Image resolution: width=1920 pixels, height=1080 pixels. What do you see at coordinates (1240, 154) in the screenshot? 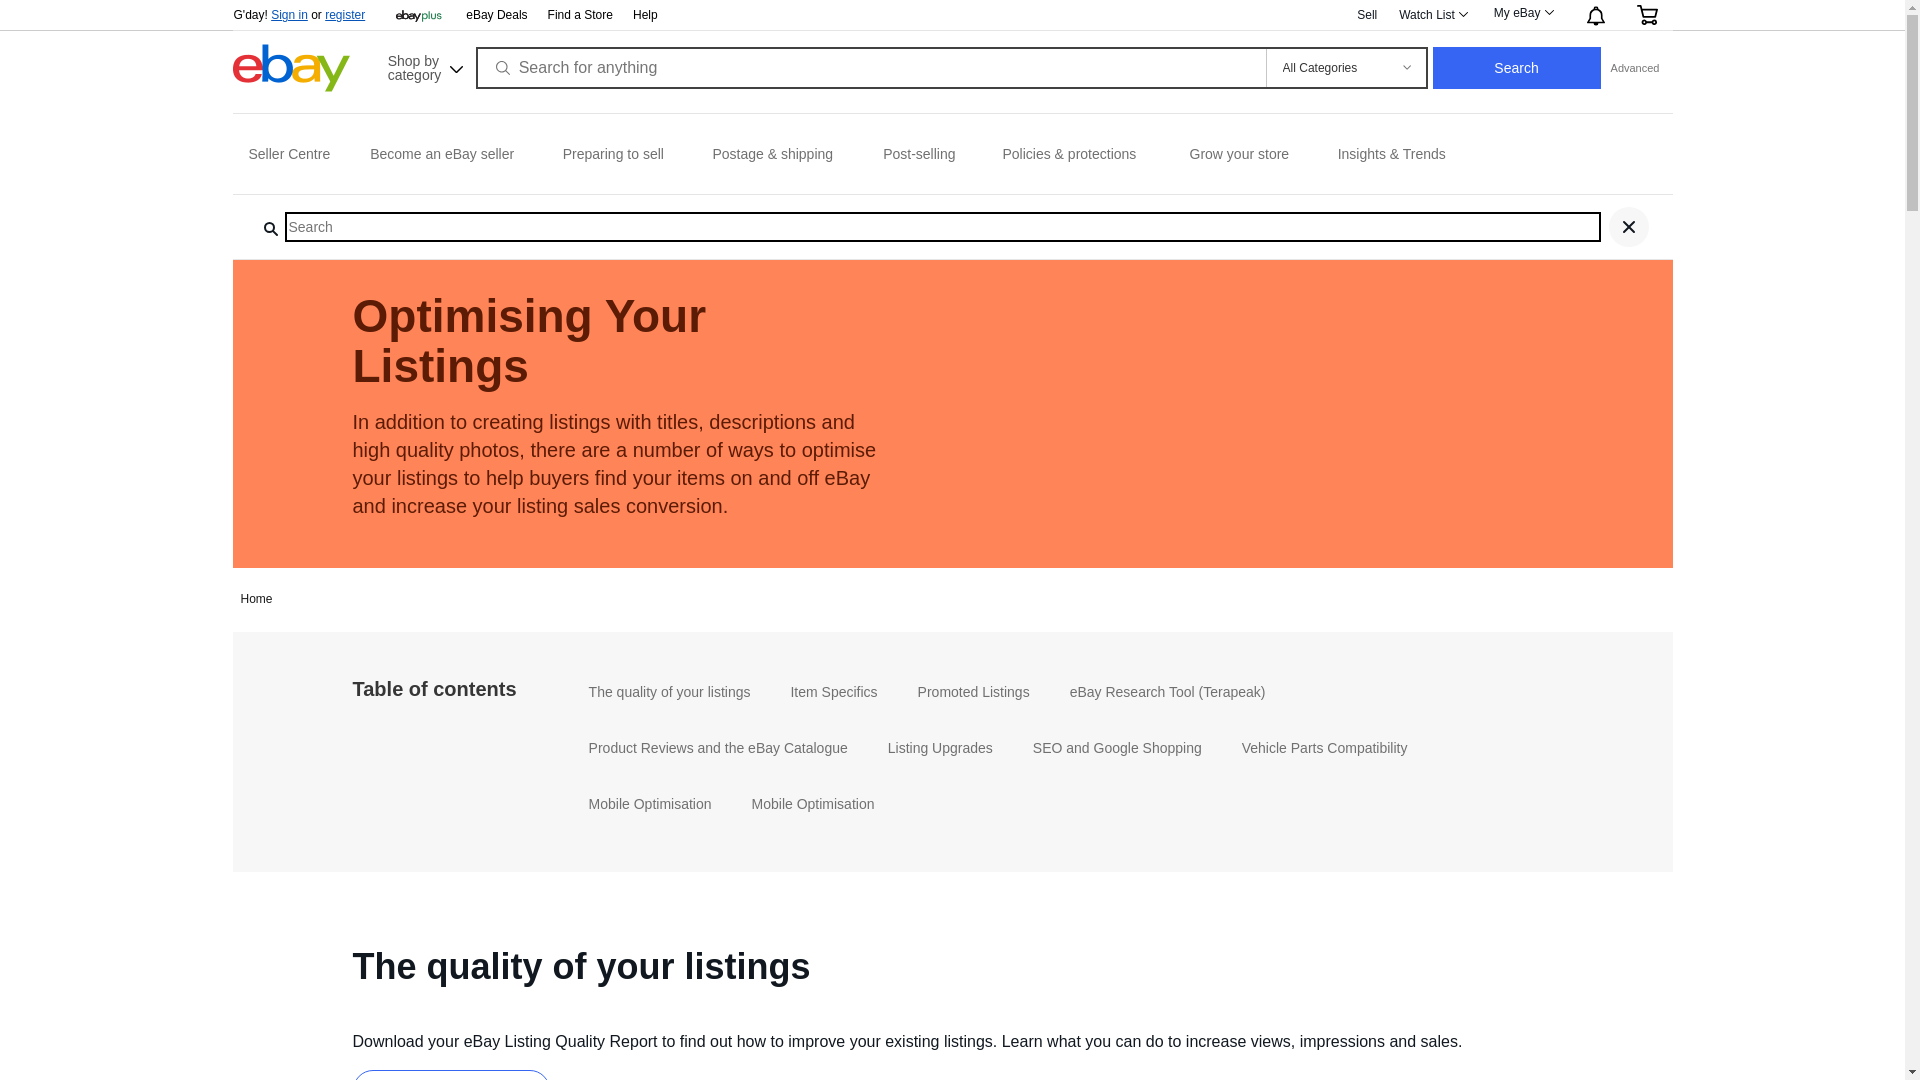
I see `Grow your store` at bounding box center [1240, 154].